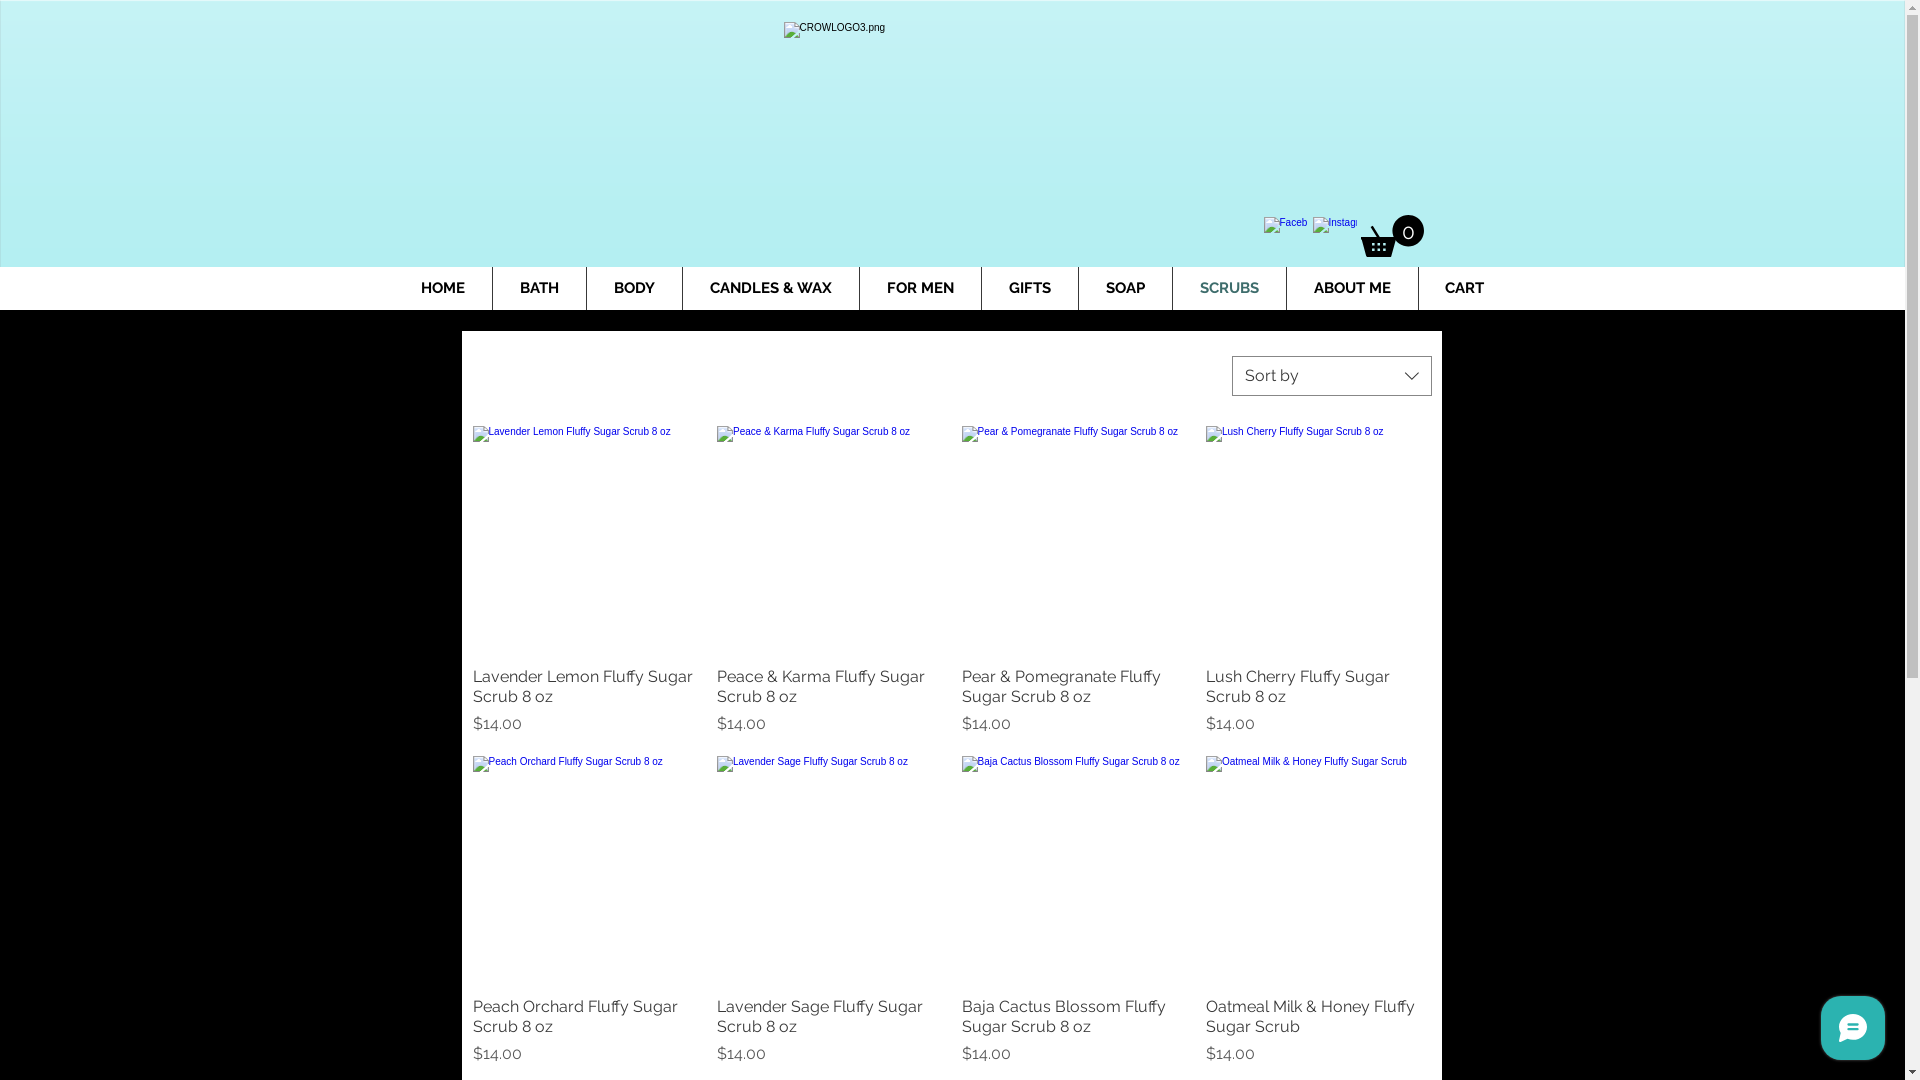 Image resolution: width=1920 pixels, height=1080 pixels. Describe the element at coordinates (1030, 288) in the screenshot. I see `GIFTS` at that location.